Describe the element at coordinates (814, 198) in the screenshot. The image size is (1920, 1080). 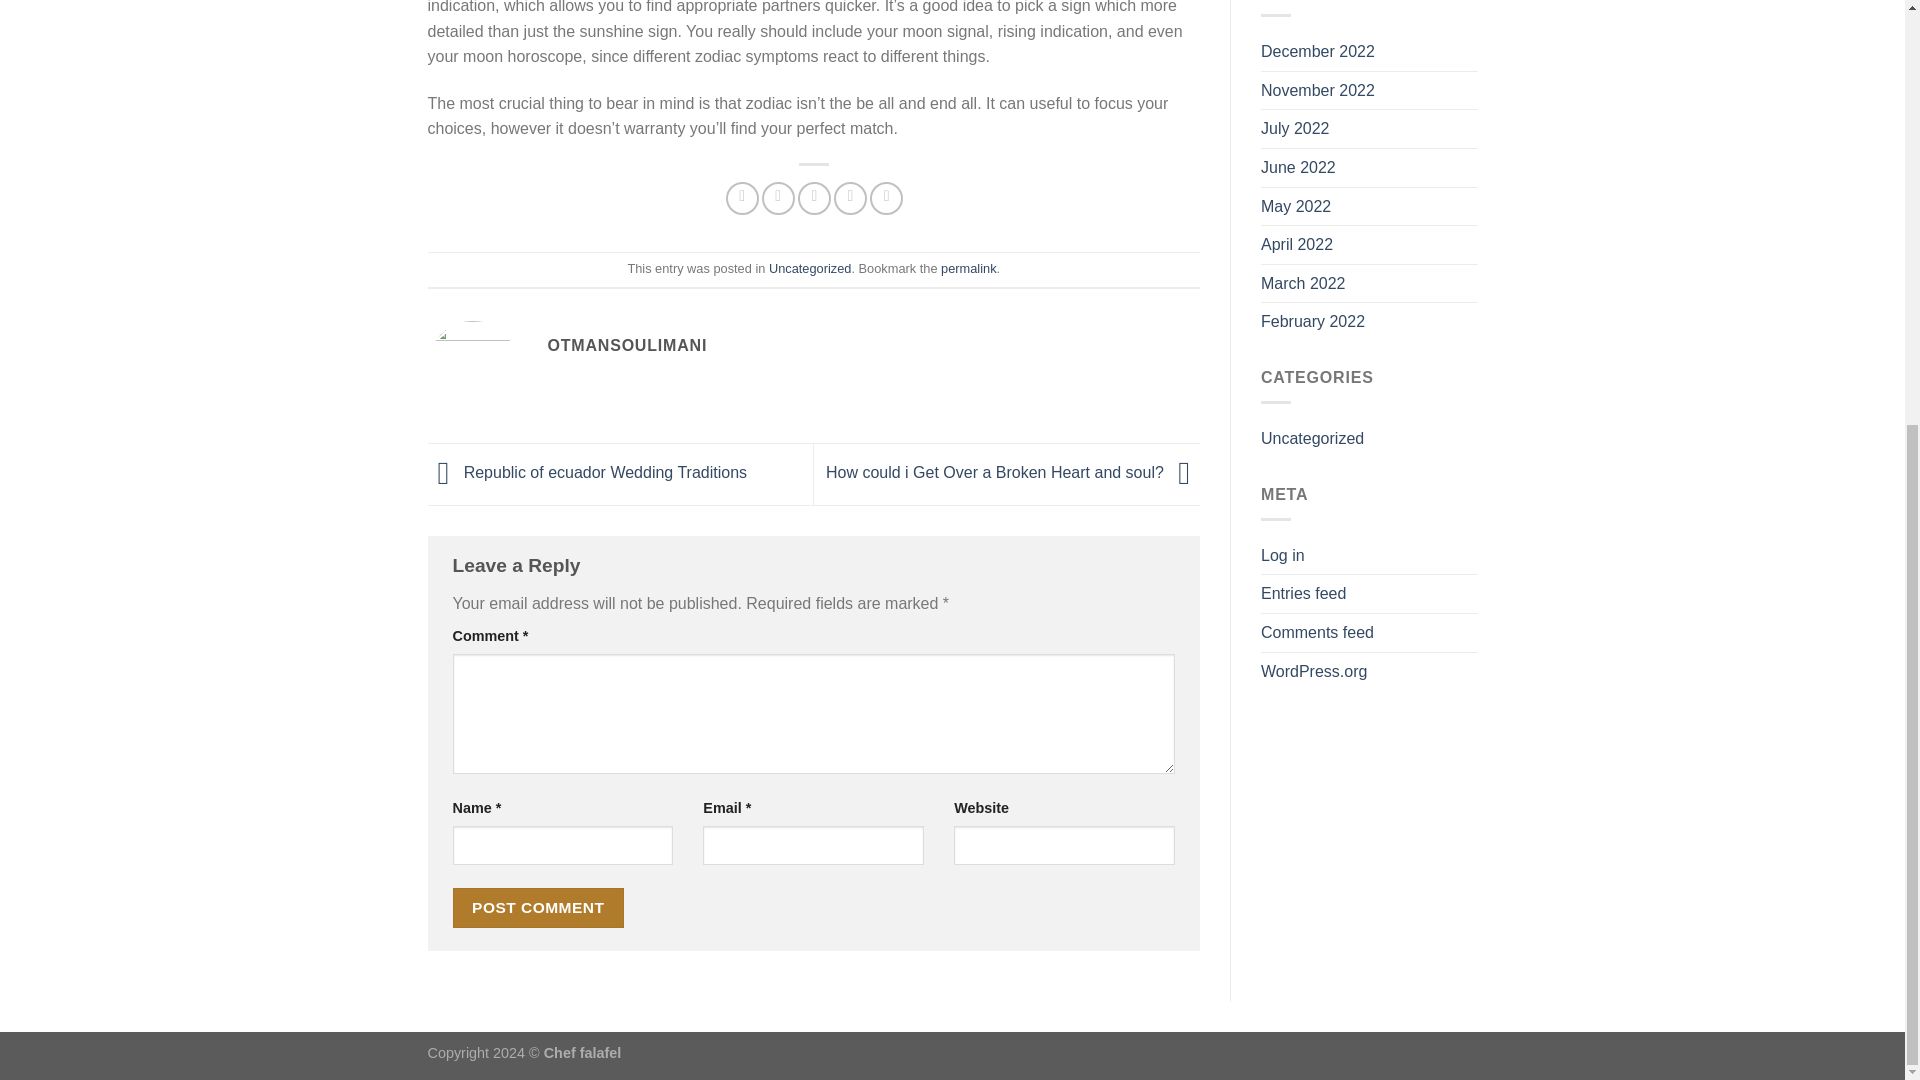
I see `Email to a Friend` at that location.